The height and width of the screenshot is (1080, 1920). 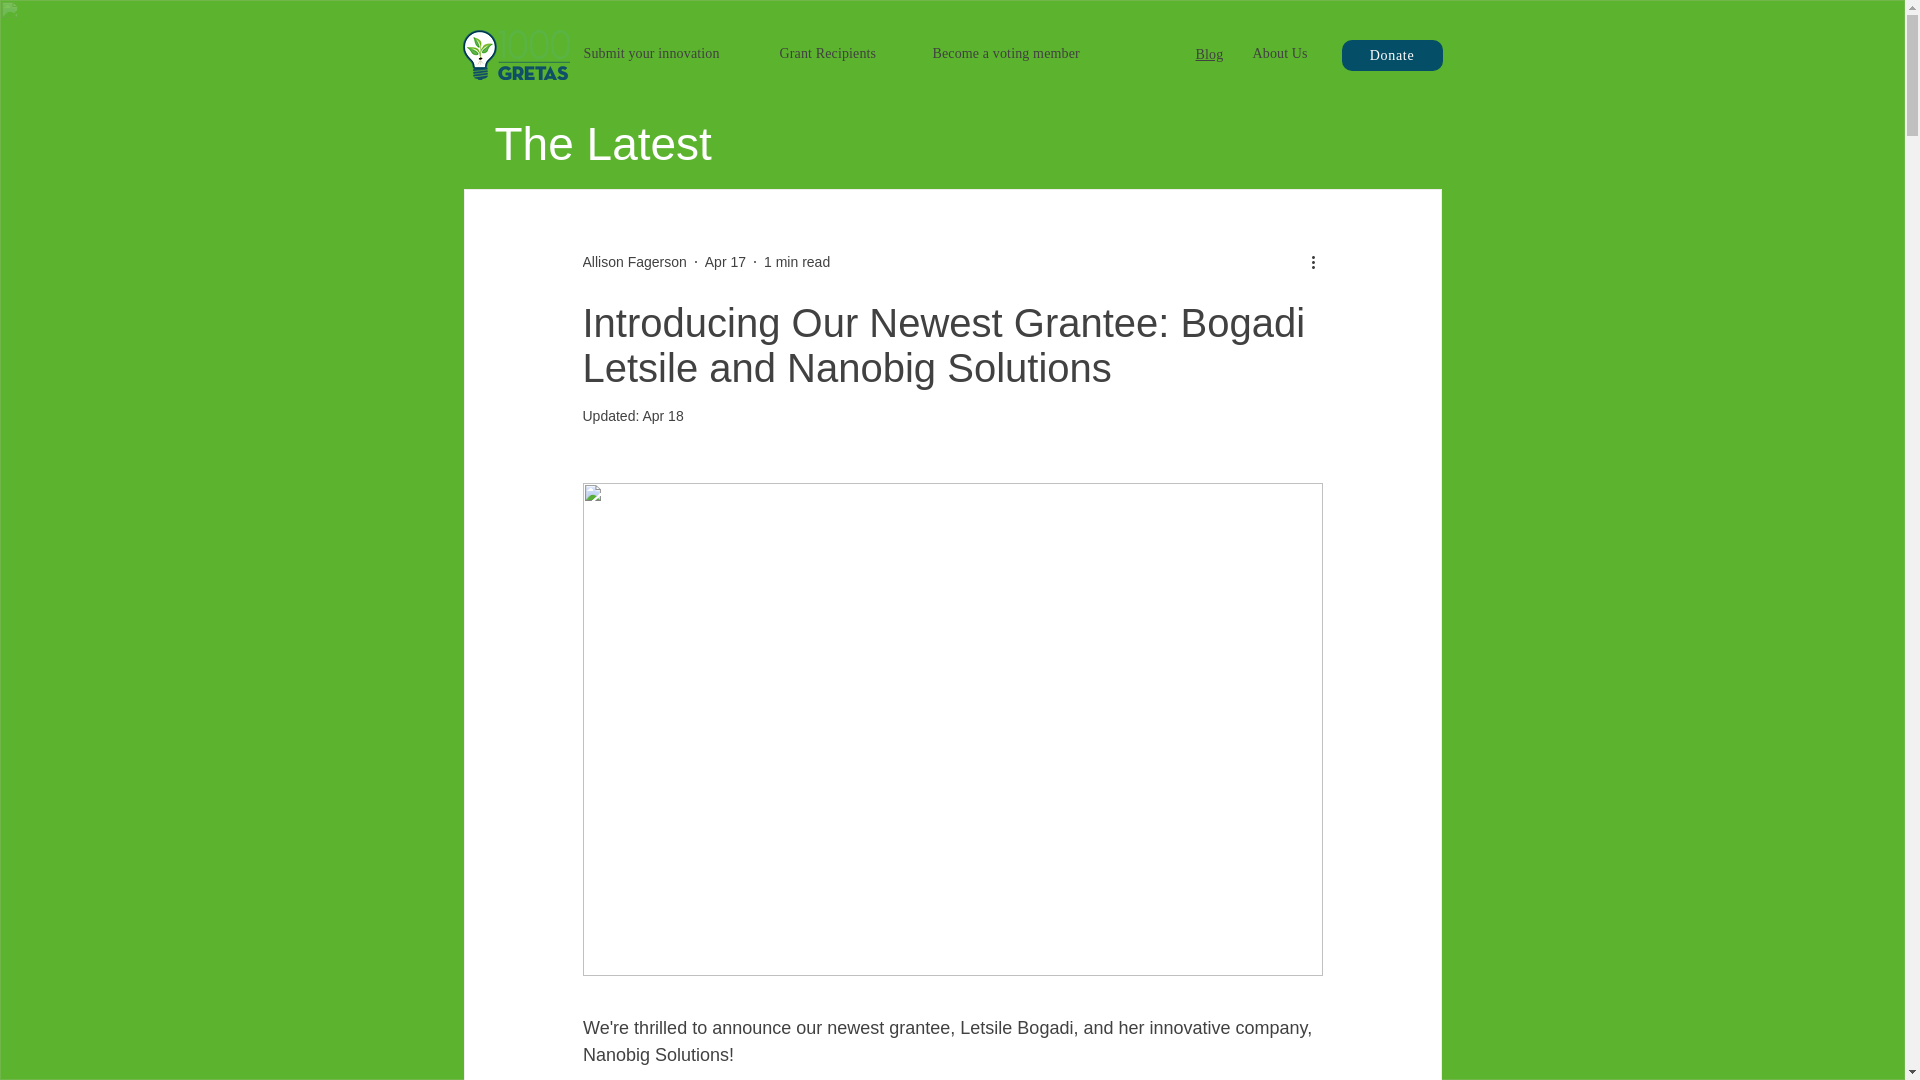 What do you see at coordinates (1210, 54) in the screenshot?
I see `Blog` at bounding box center [1210, 54].